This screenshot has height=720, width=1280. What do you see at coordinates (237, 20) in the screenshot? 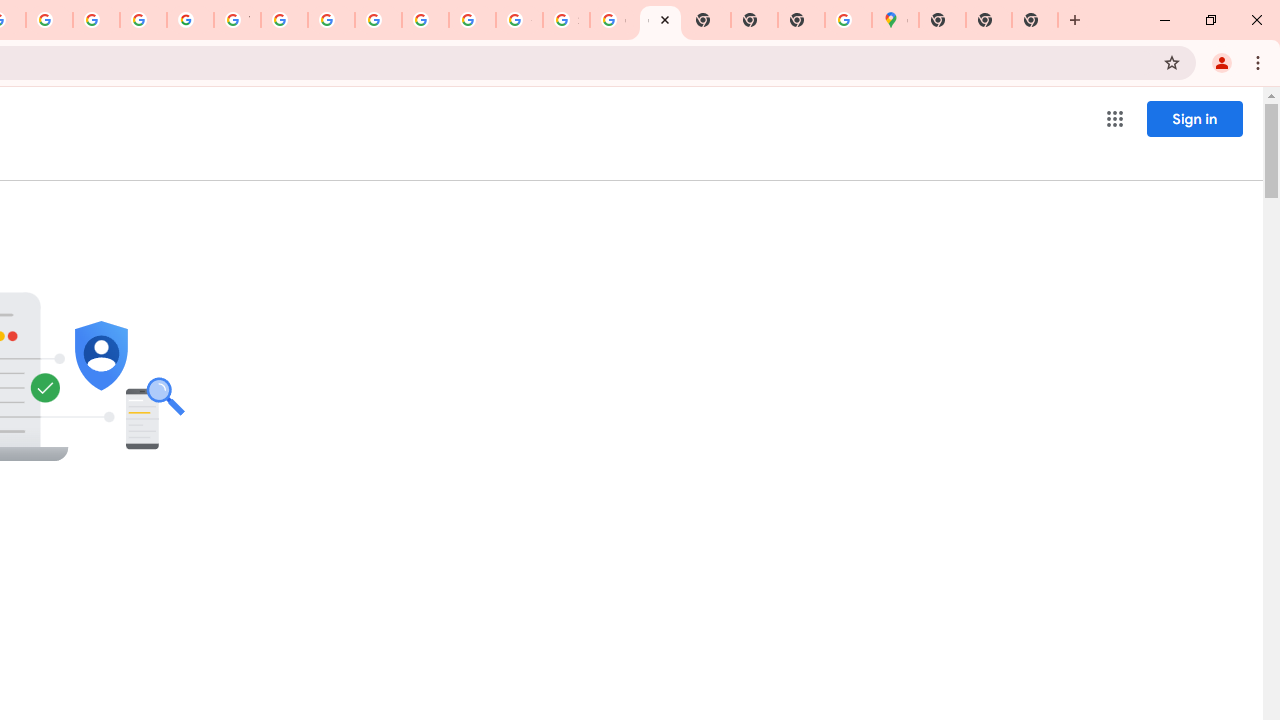
I see `YouTube` at bounding box center [237, 20].